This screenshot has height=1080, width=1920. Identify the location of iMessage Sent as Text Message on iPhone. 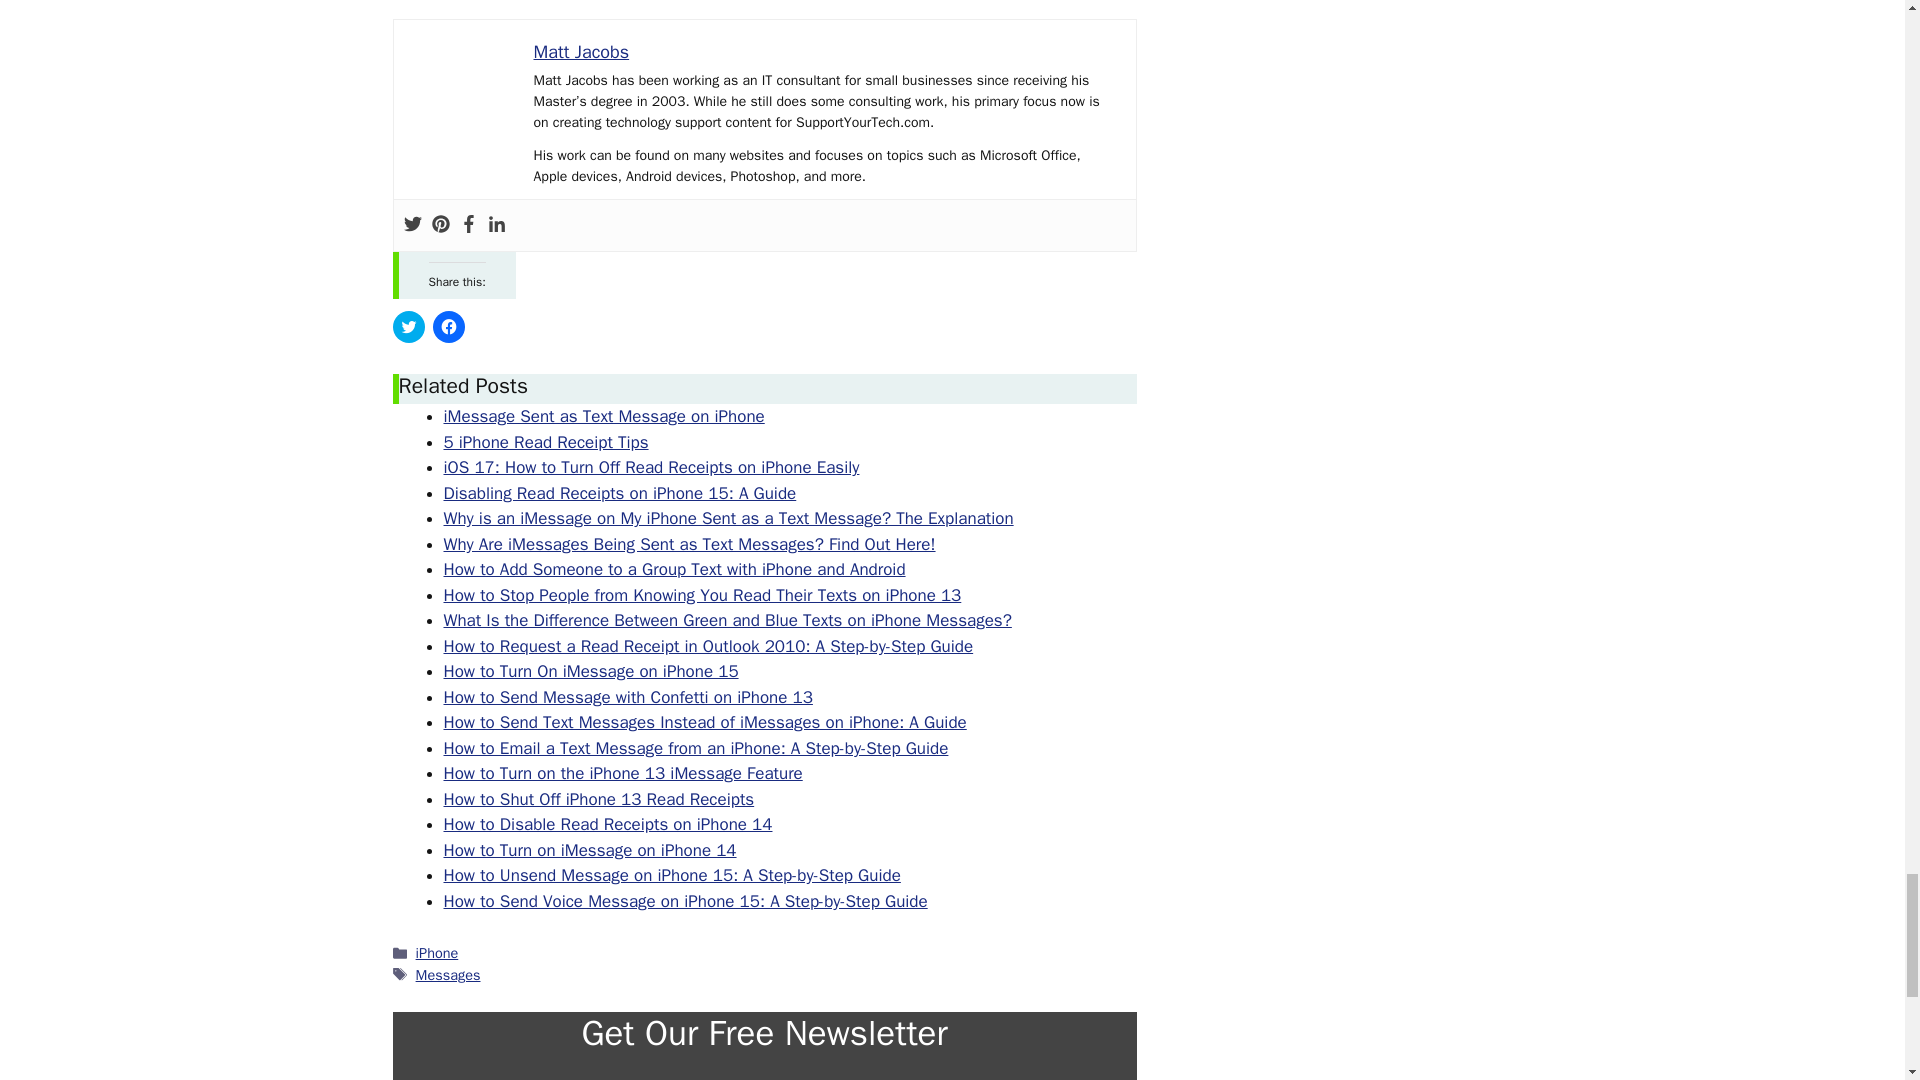
(604, 416).